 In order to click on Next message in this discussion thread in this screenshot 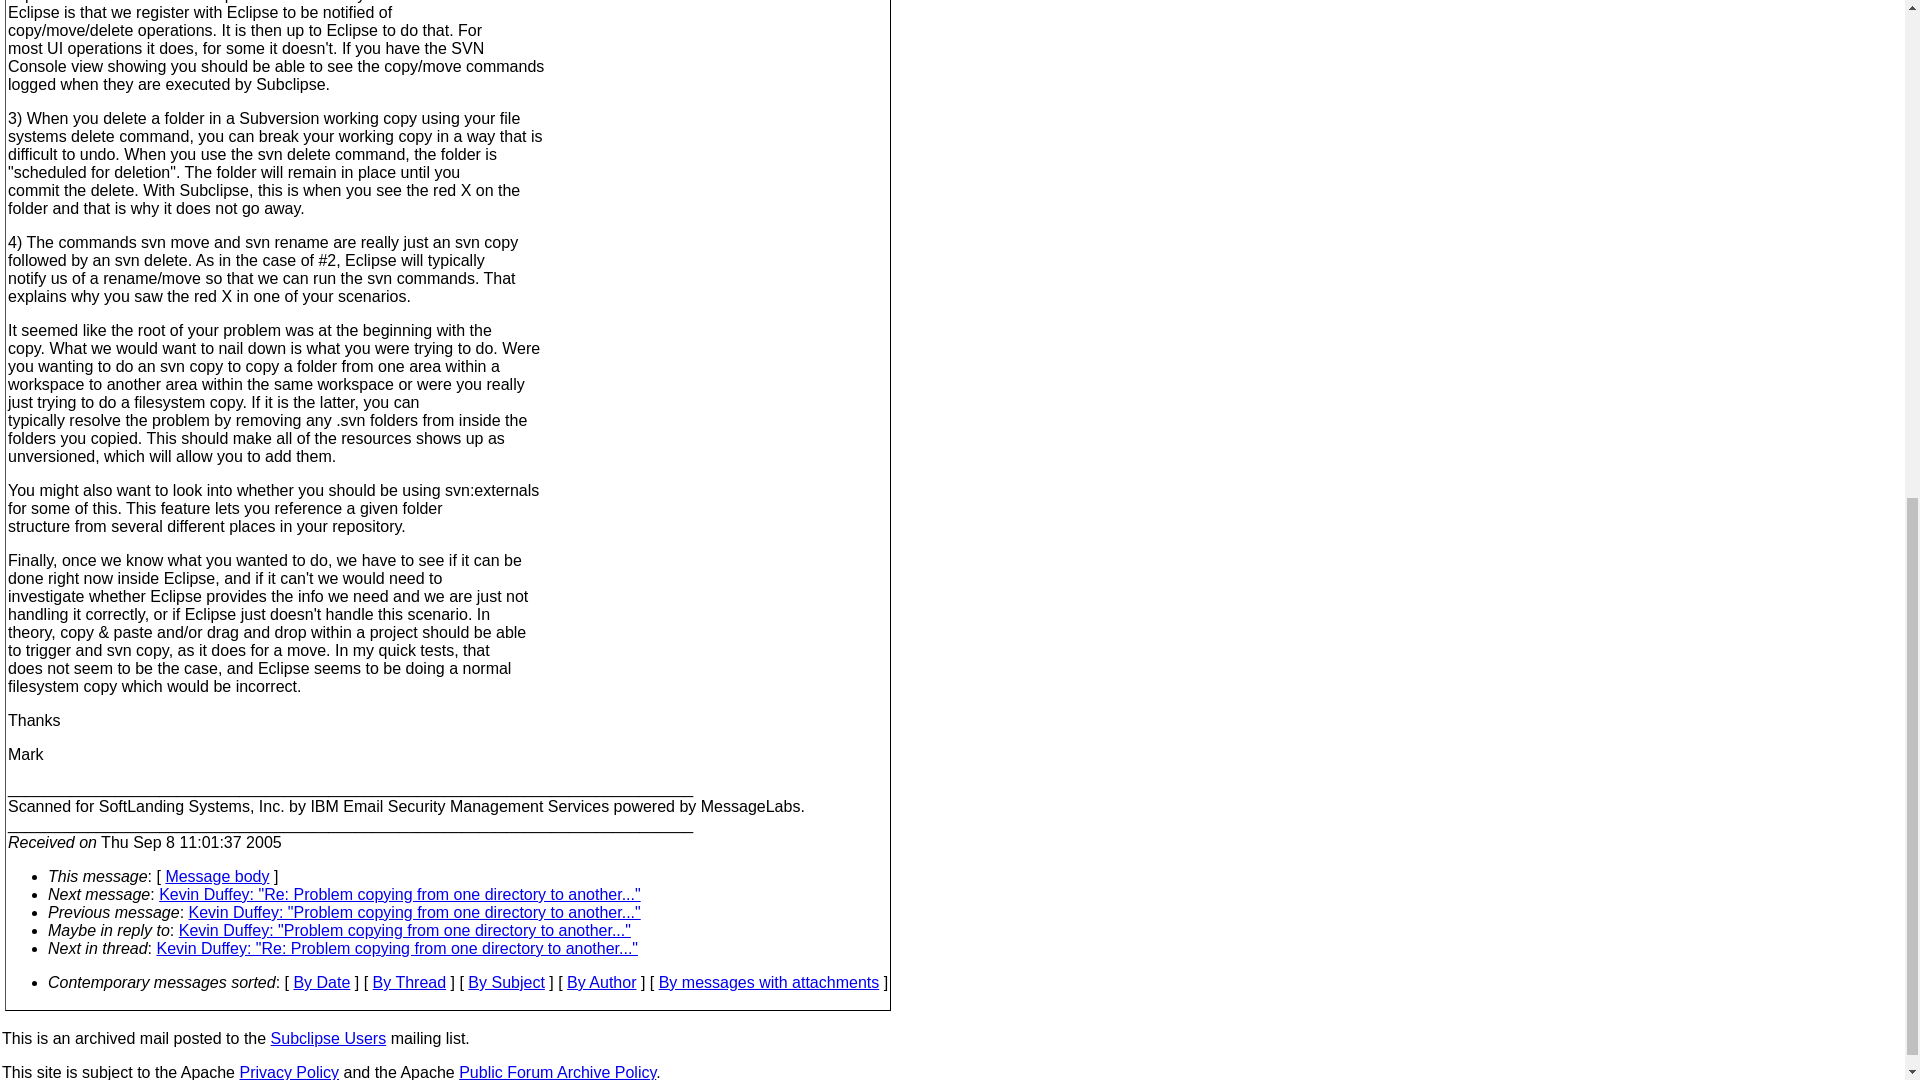, I will do `click(396, 948)`.